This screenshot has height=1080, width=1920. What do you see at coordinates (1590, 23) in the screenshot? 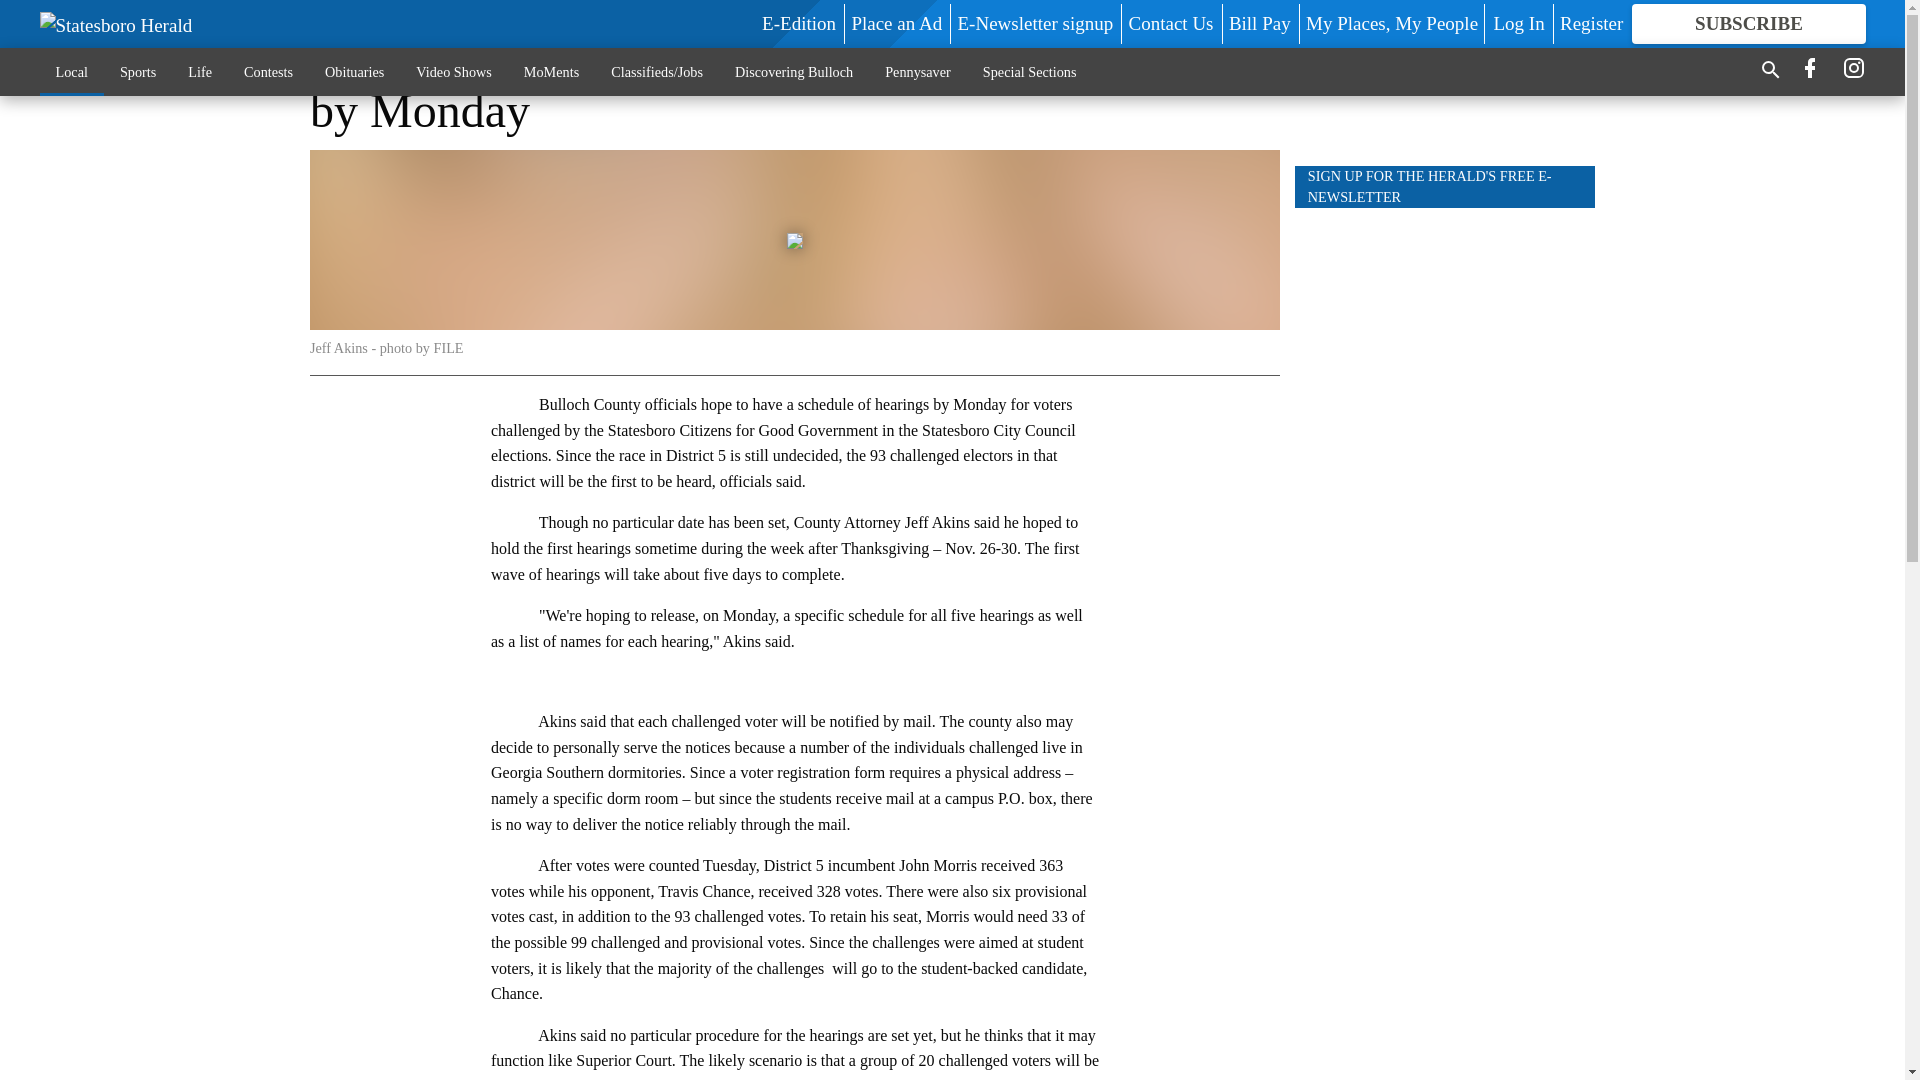
I see `Register` at bounding box center [1590, 23].